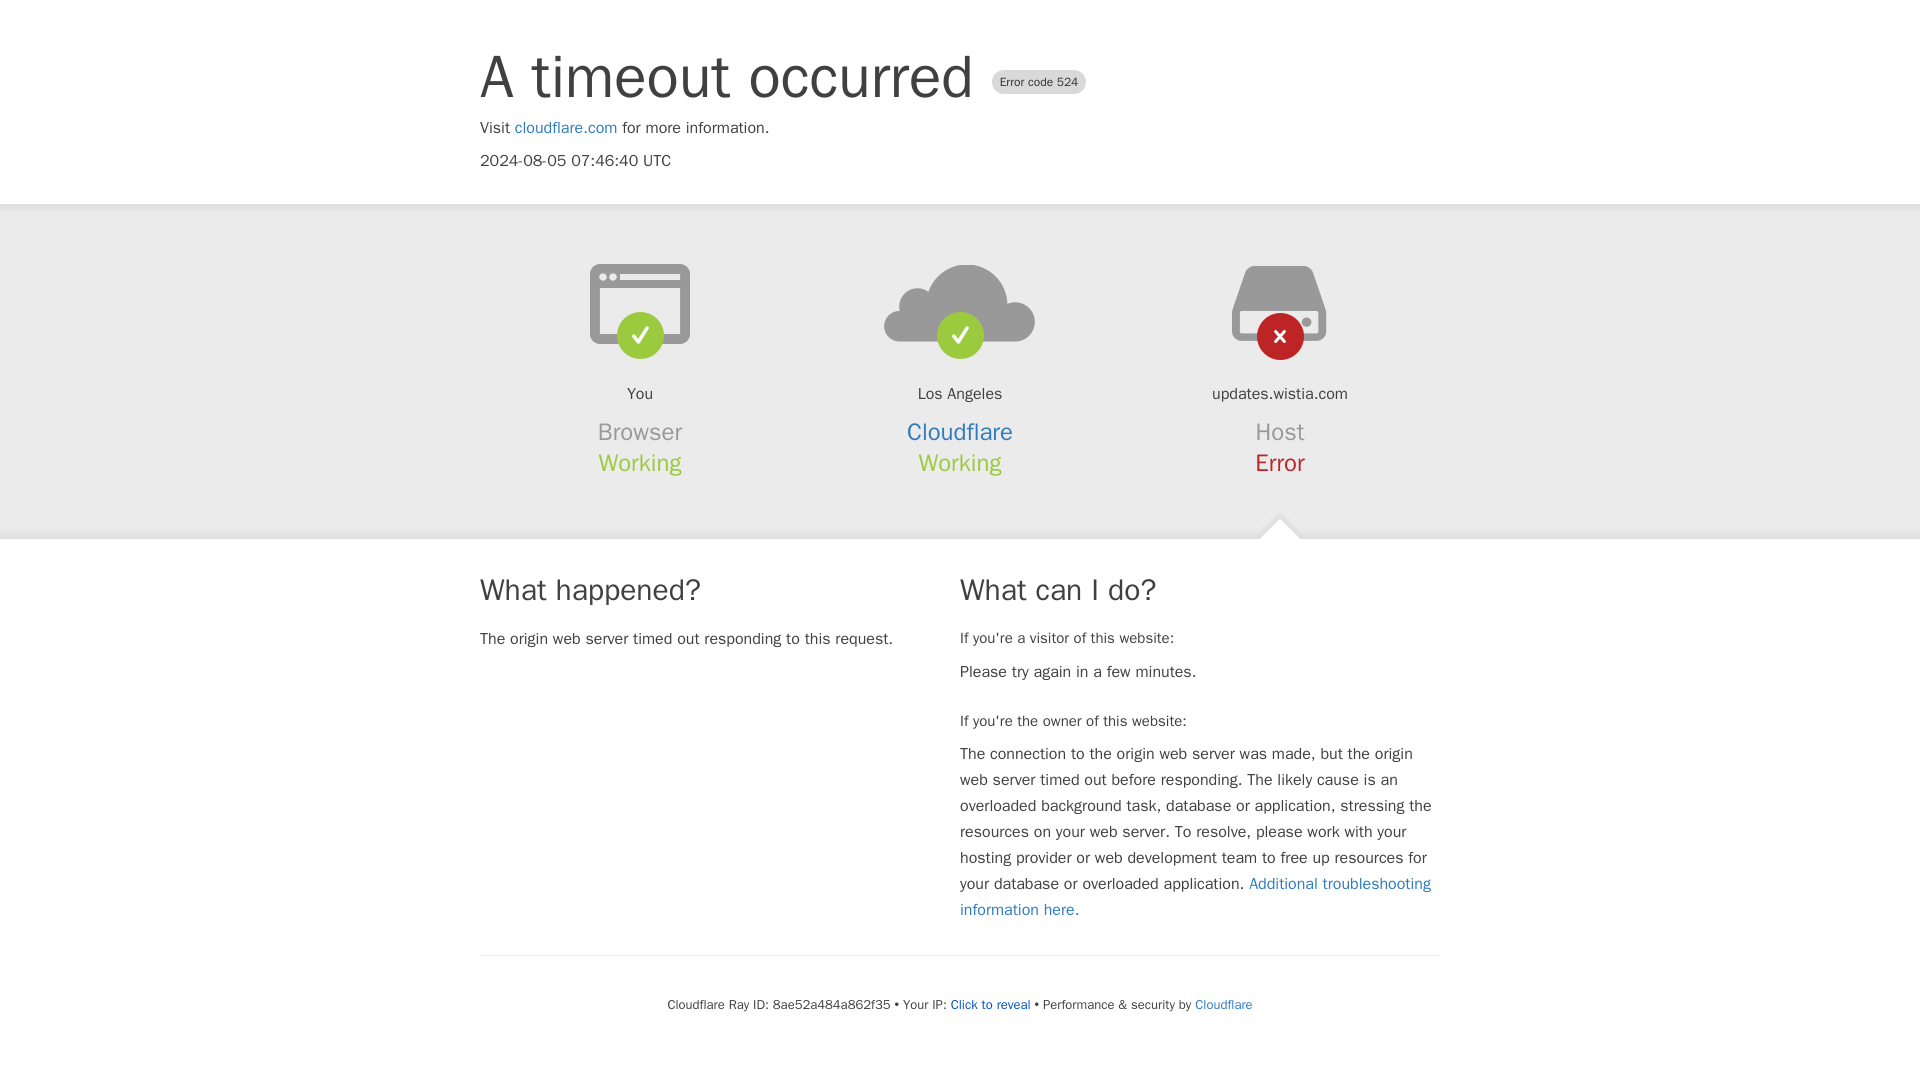  I want to click on Cloudflare, so click(960, 432).